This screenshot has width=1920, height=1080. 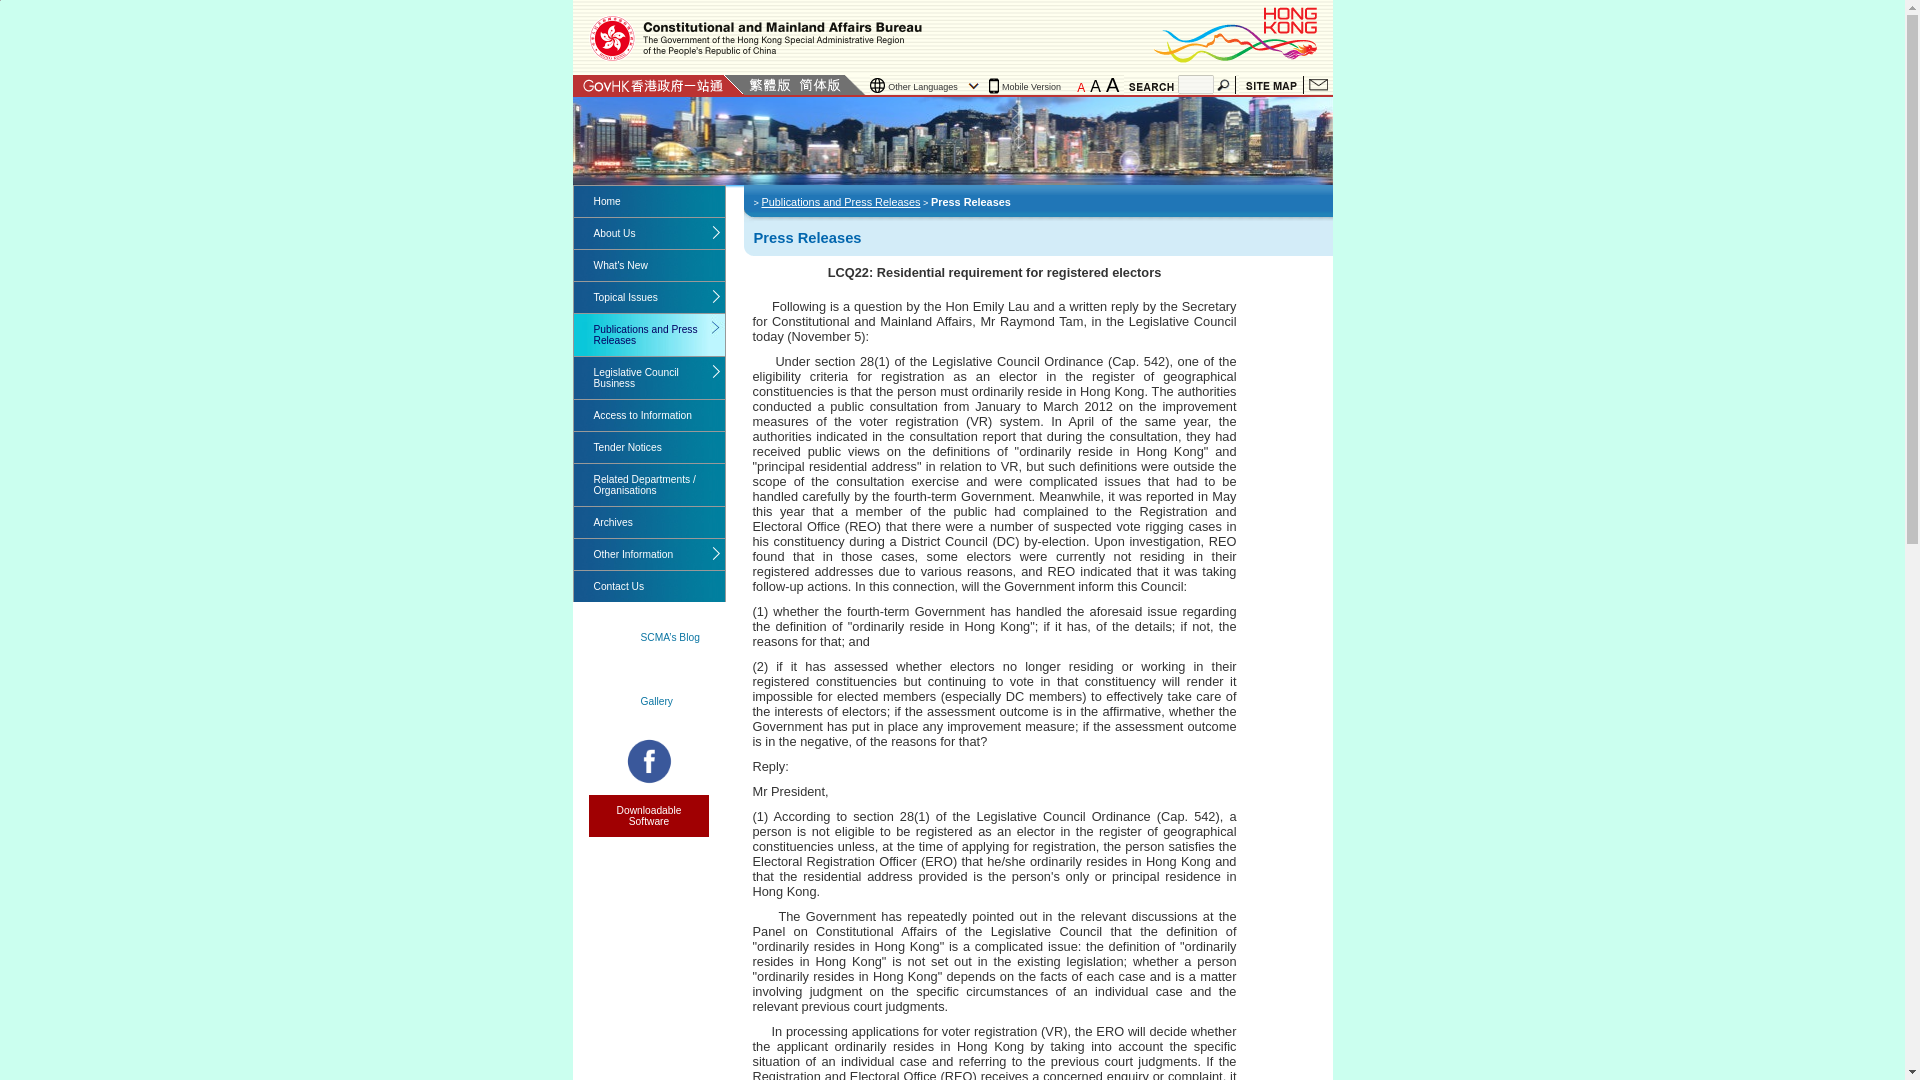 I want to click on Topical Issues, so click(x=650, y=297).